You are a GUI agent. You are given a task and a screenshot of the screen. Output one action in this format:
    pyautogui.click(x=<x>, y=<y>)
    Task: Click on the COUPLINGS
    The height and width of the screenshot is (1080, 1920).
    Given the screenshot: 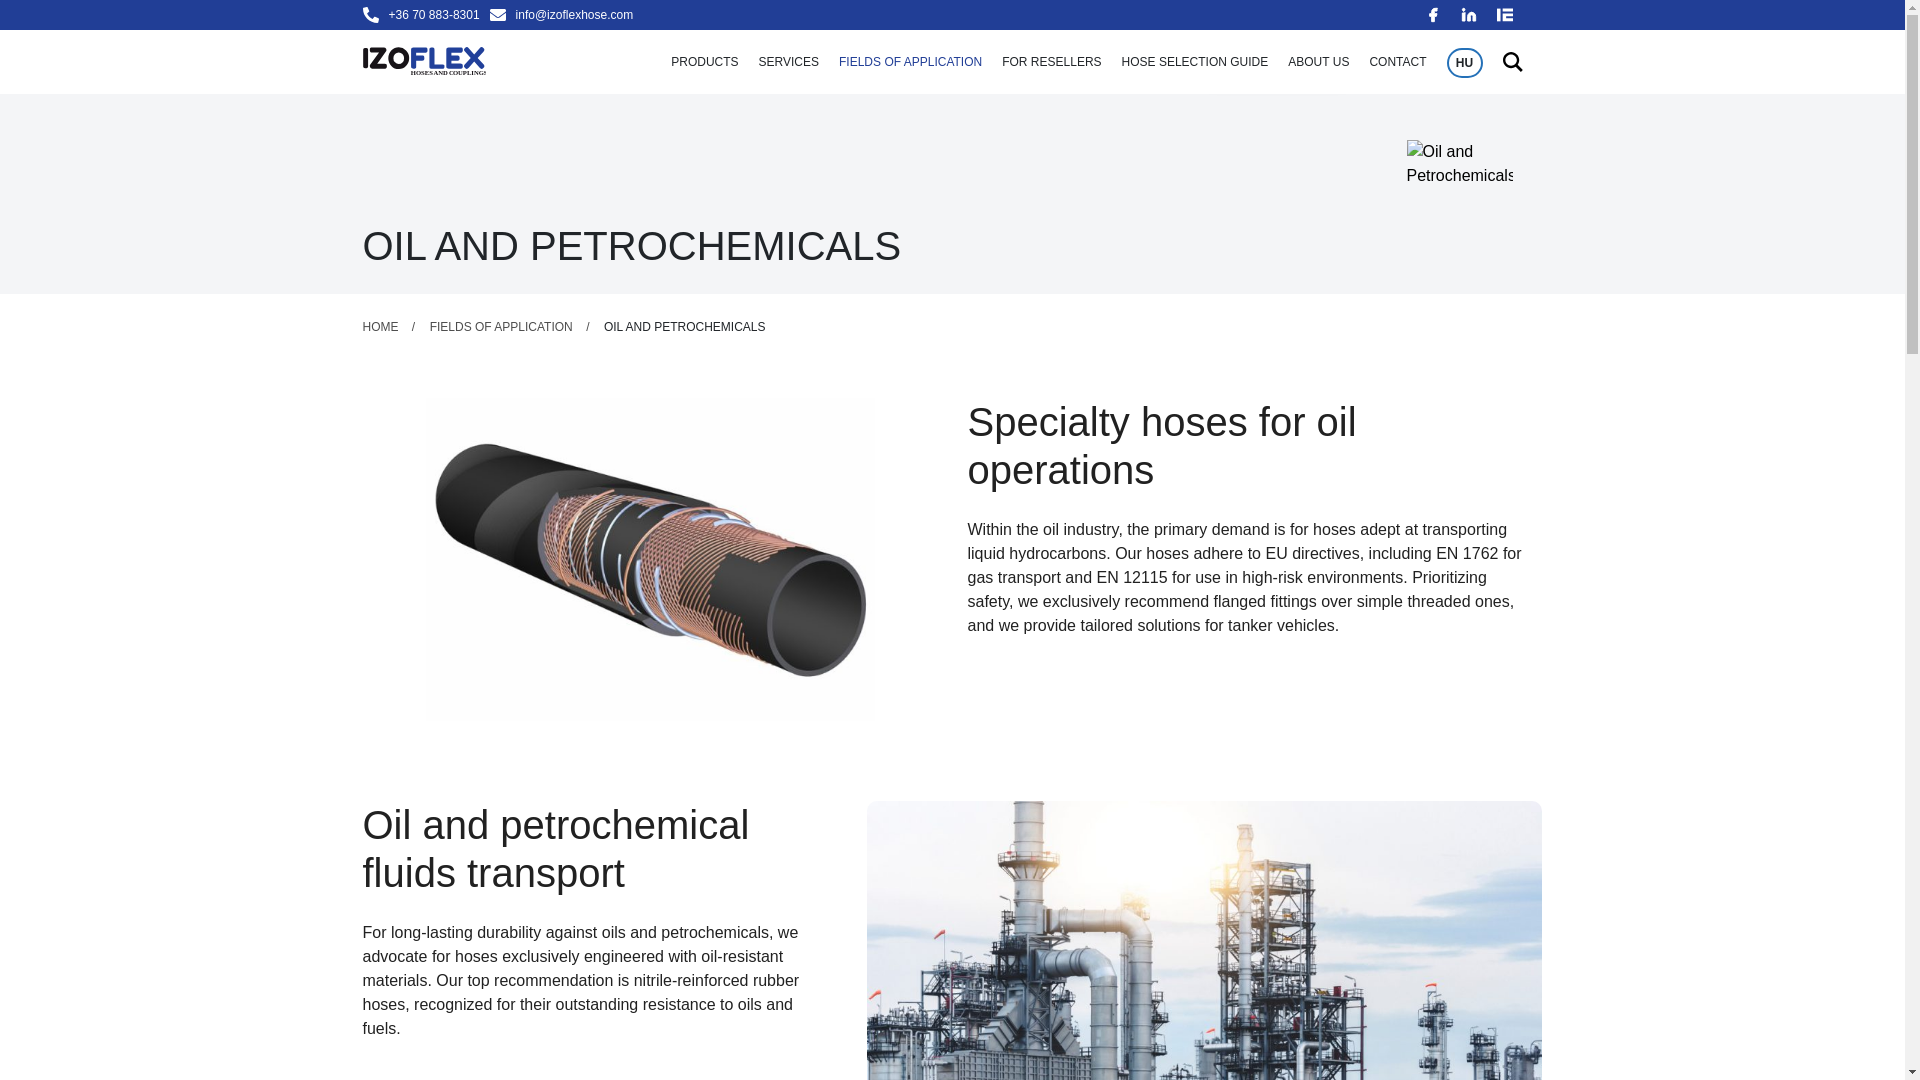 What is the action you would take?
    pyautogui.click(x=664, y=10)
    